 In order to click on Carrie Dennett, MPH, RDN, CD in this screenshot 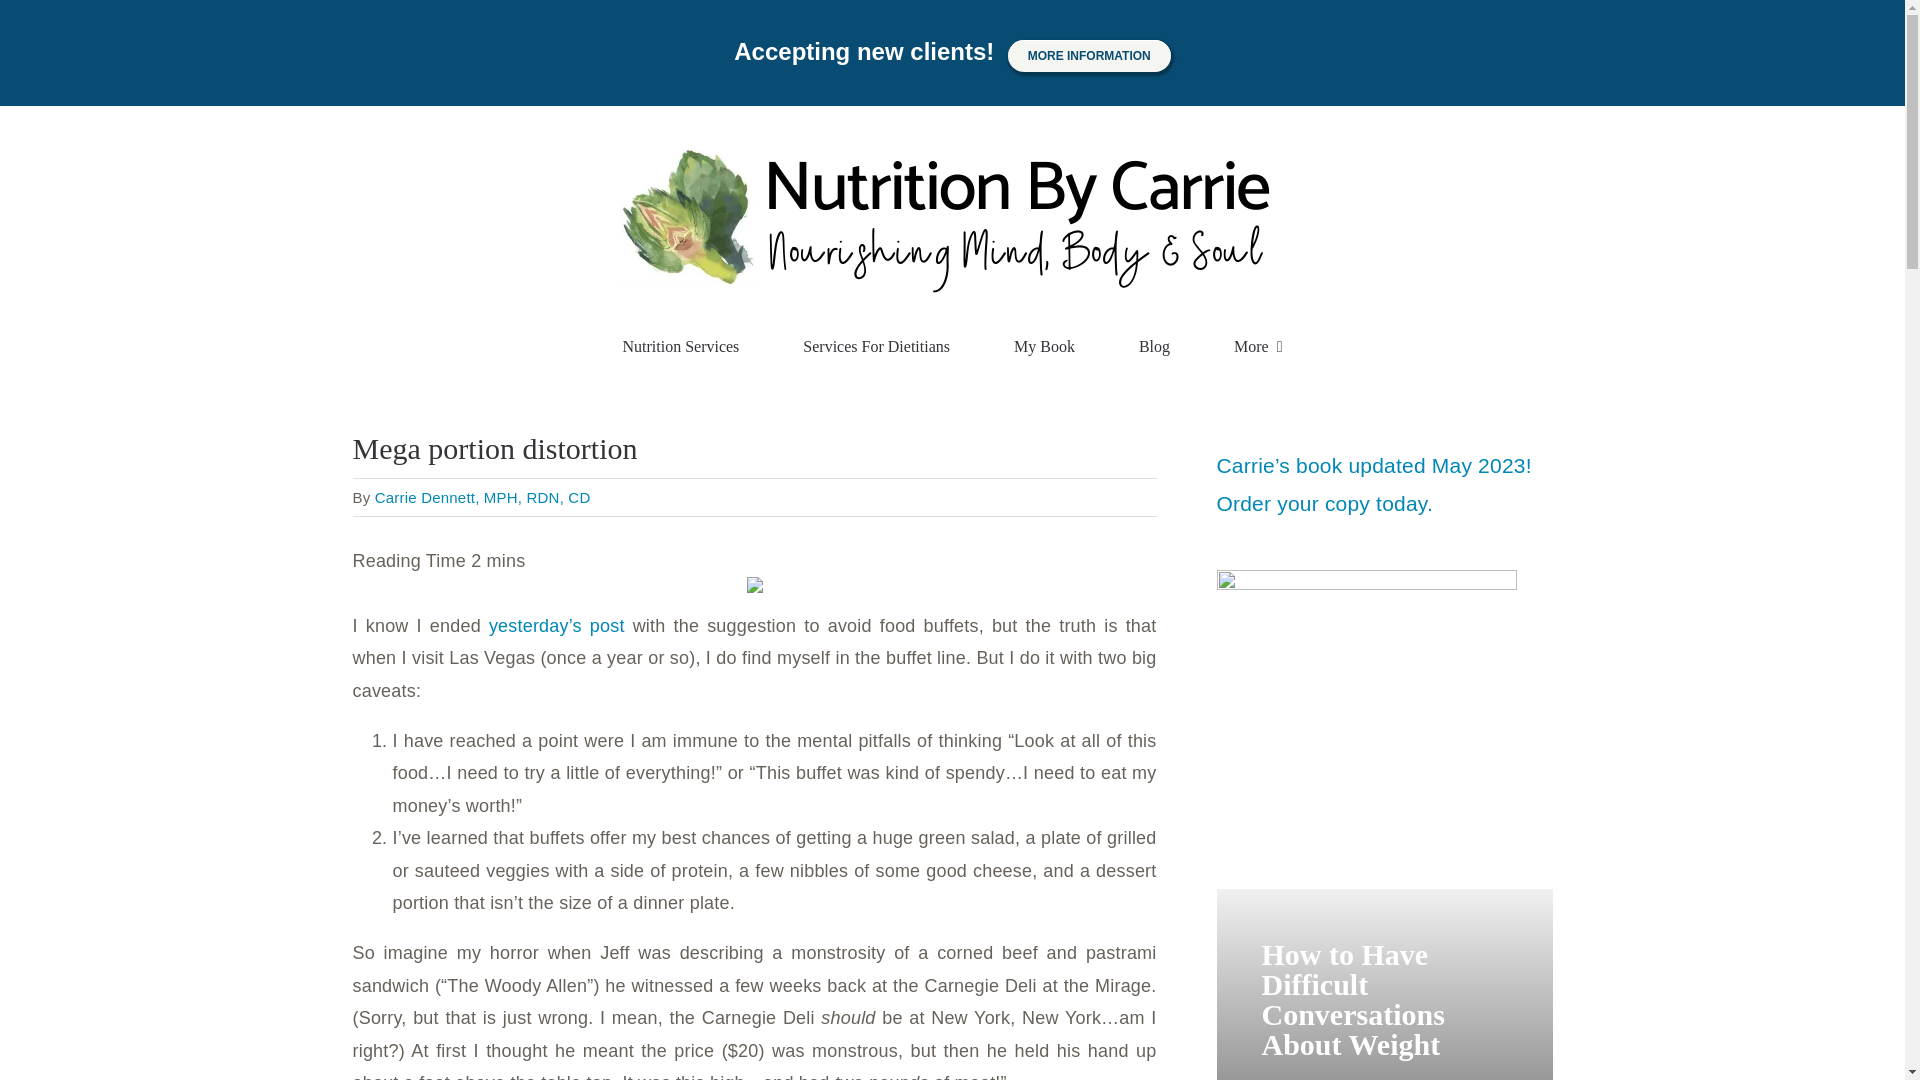, I will do `click(482, 498)`.